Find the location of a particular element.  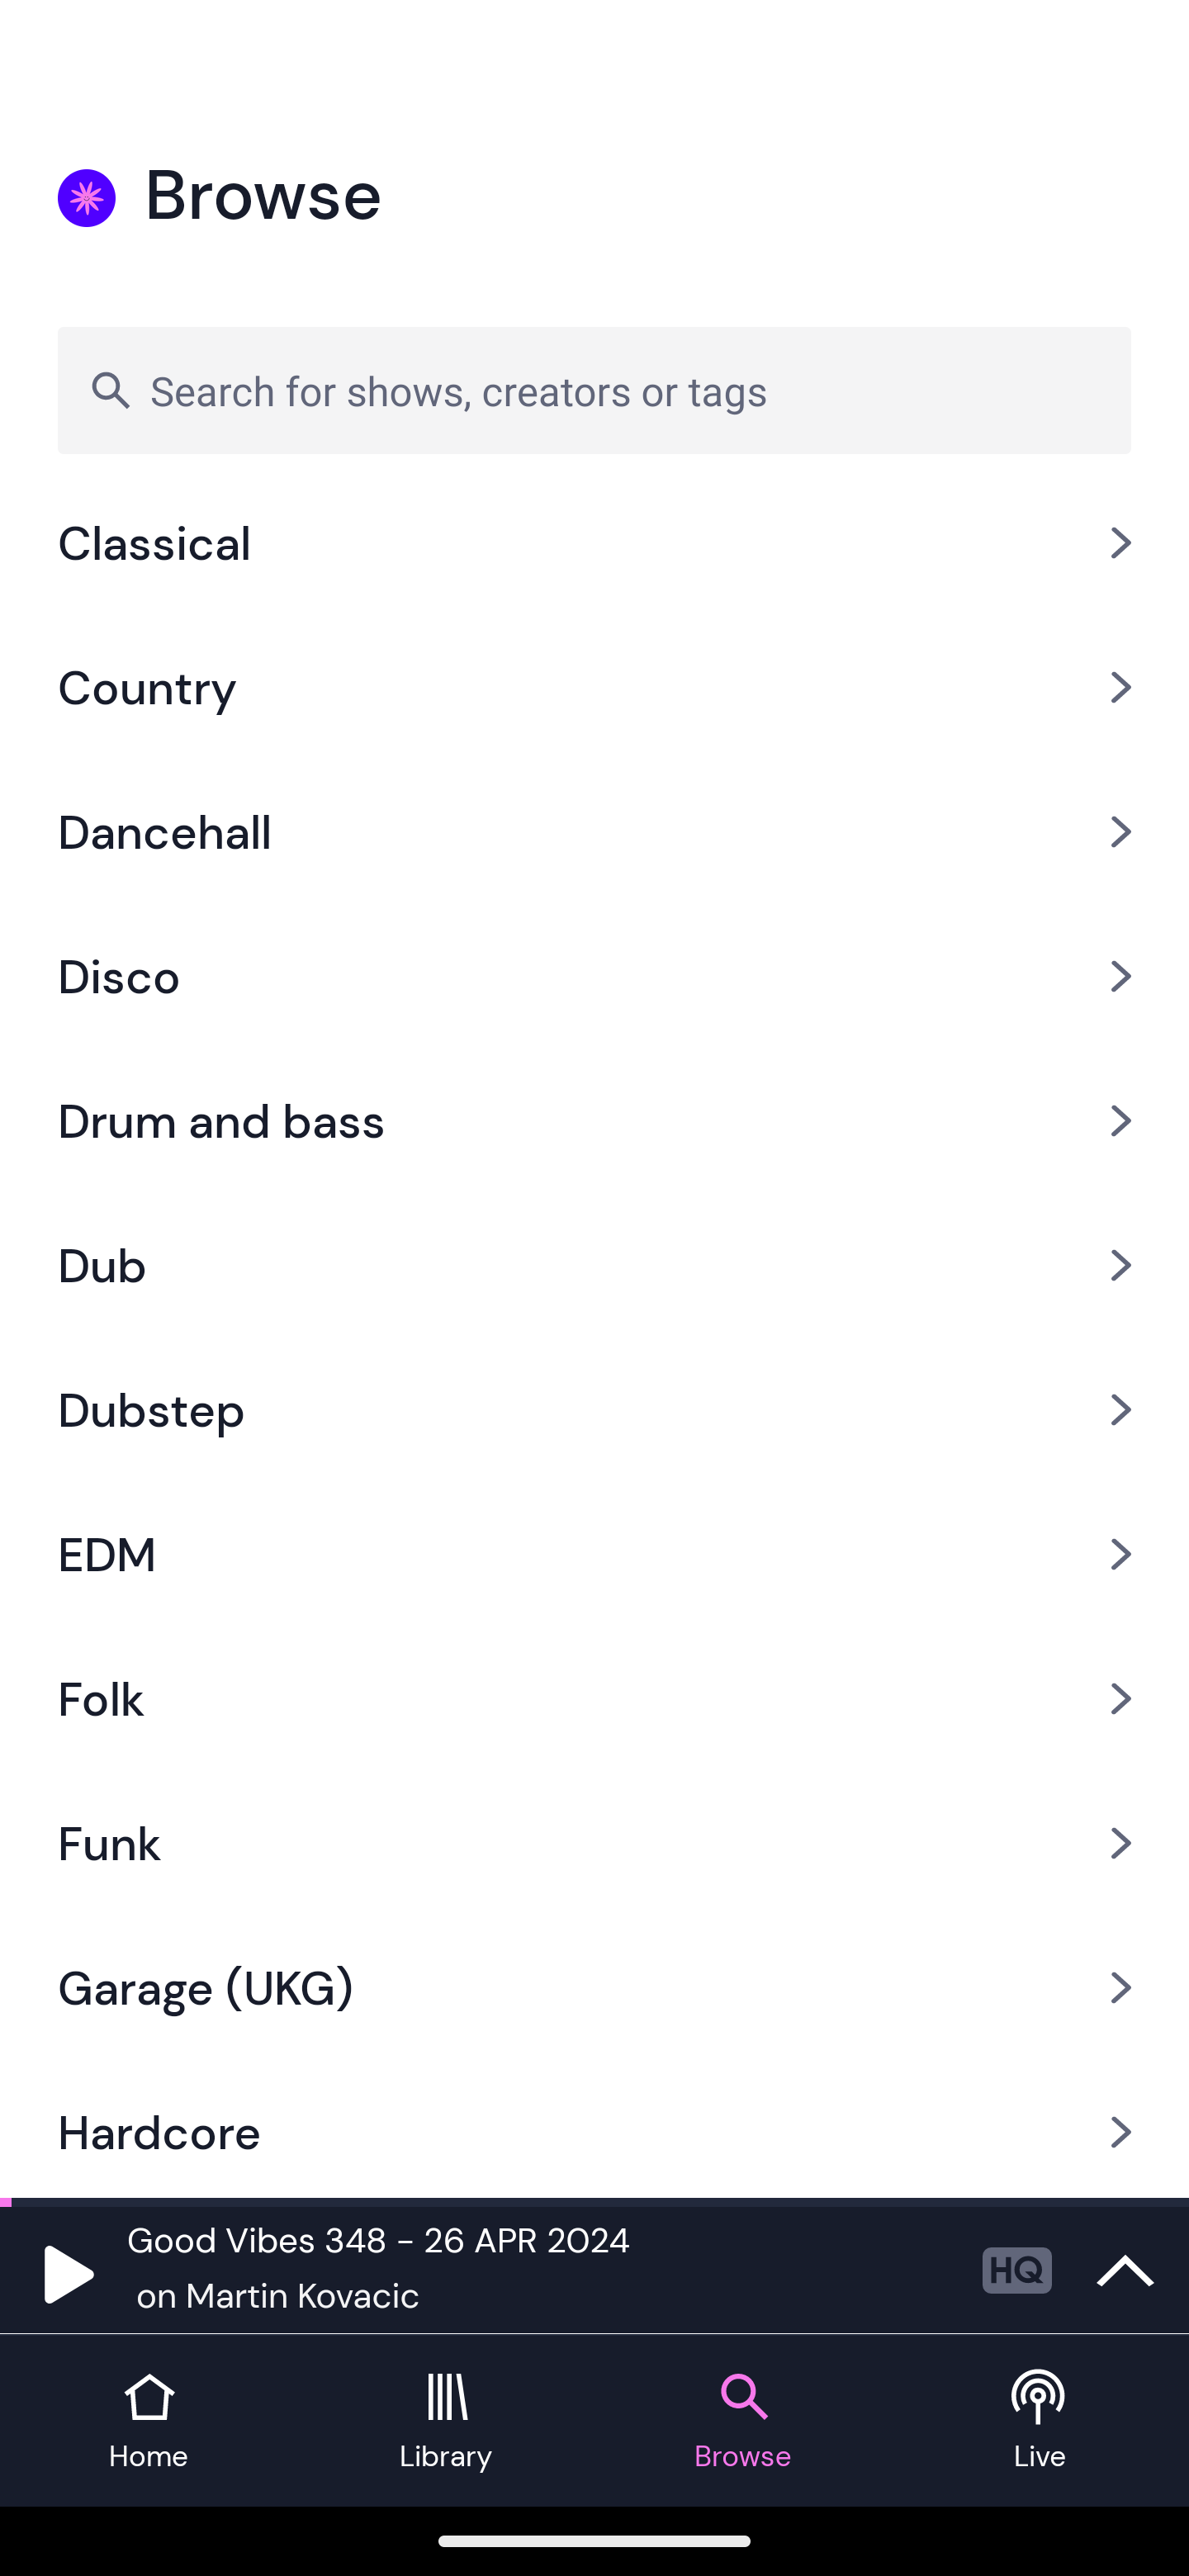

Dubstep is located at coordinates (594, 1409).